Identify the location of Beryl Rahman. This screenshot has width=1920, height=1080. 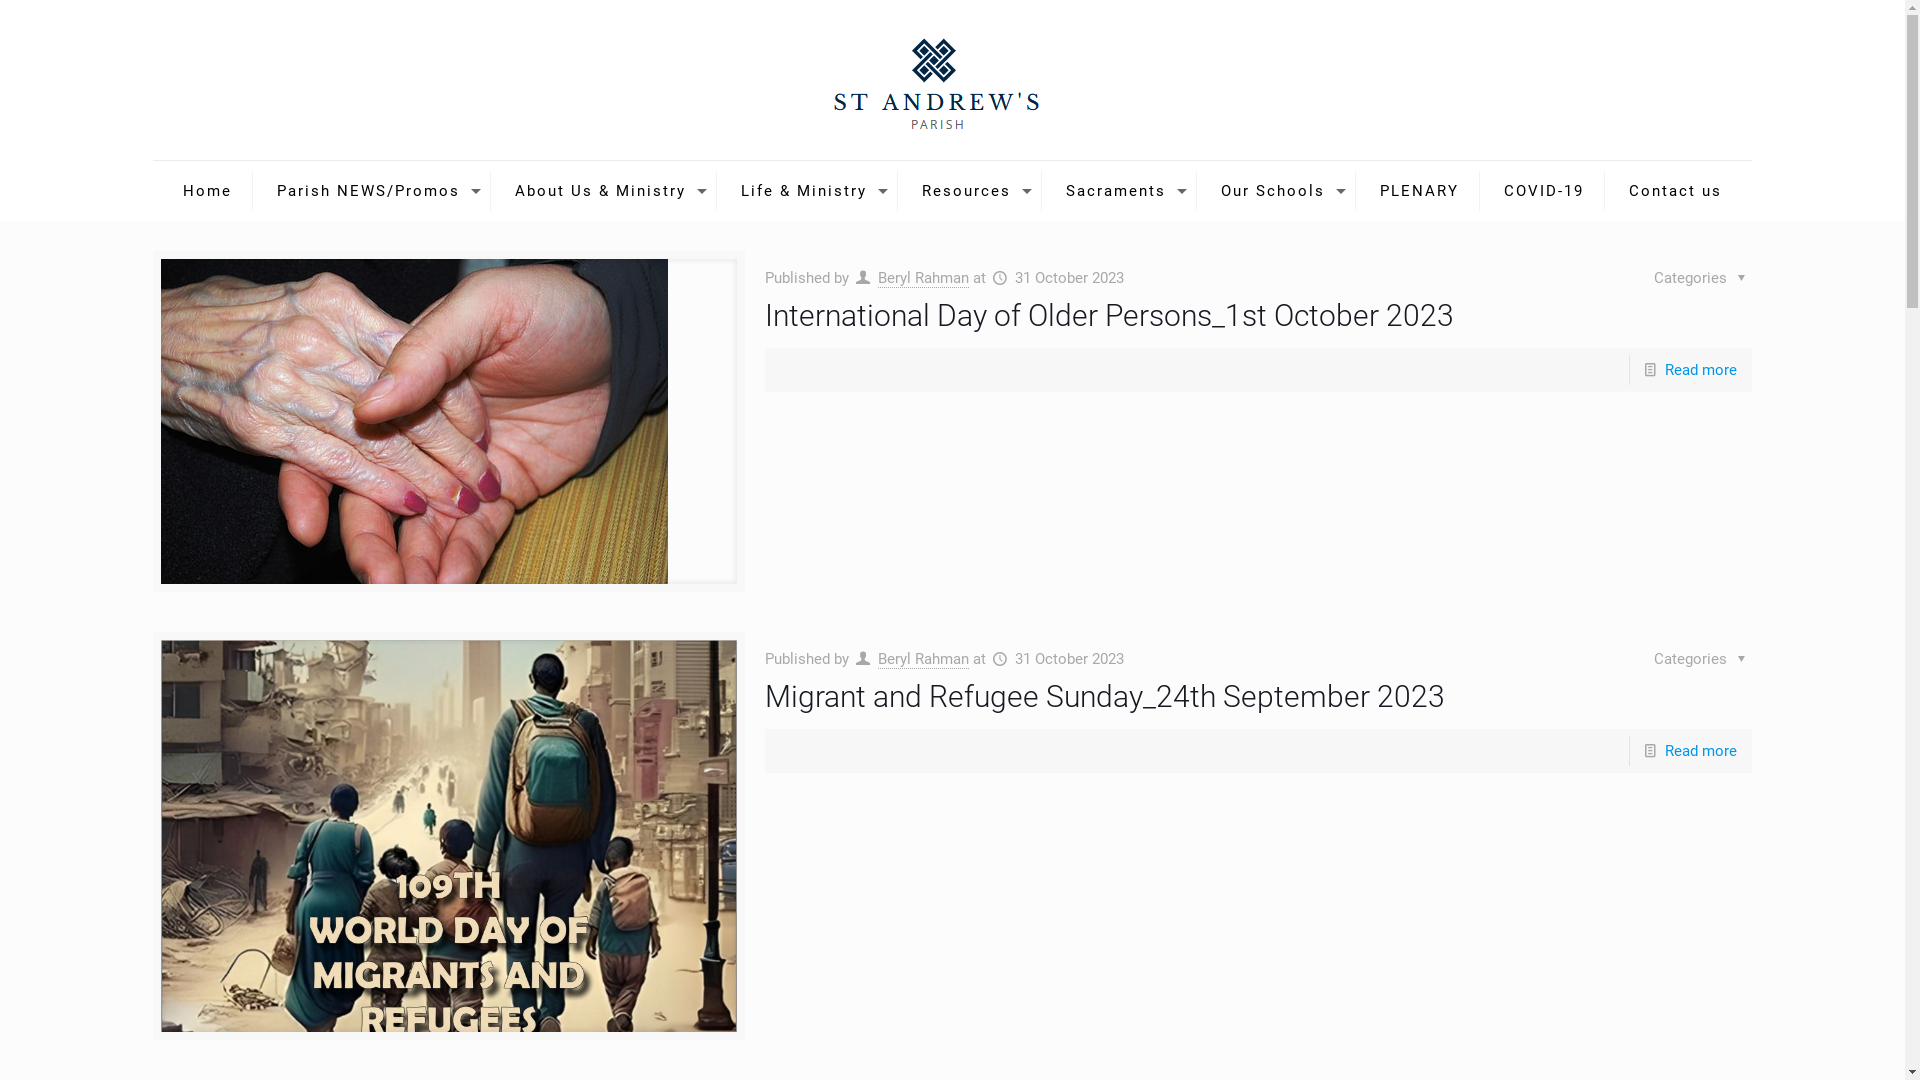
(923, 278).